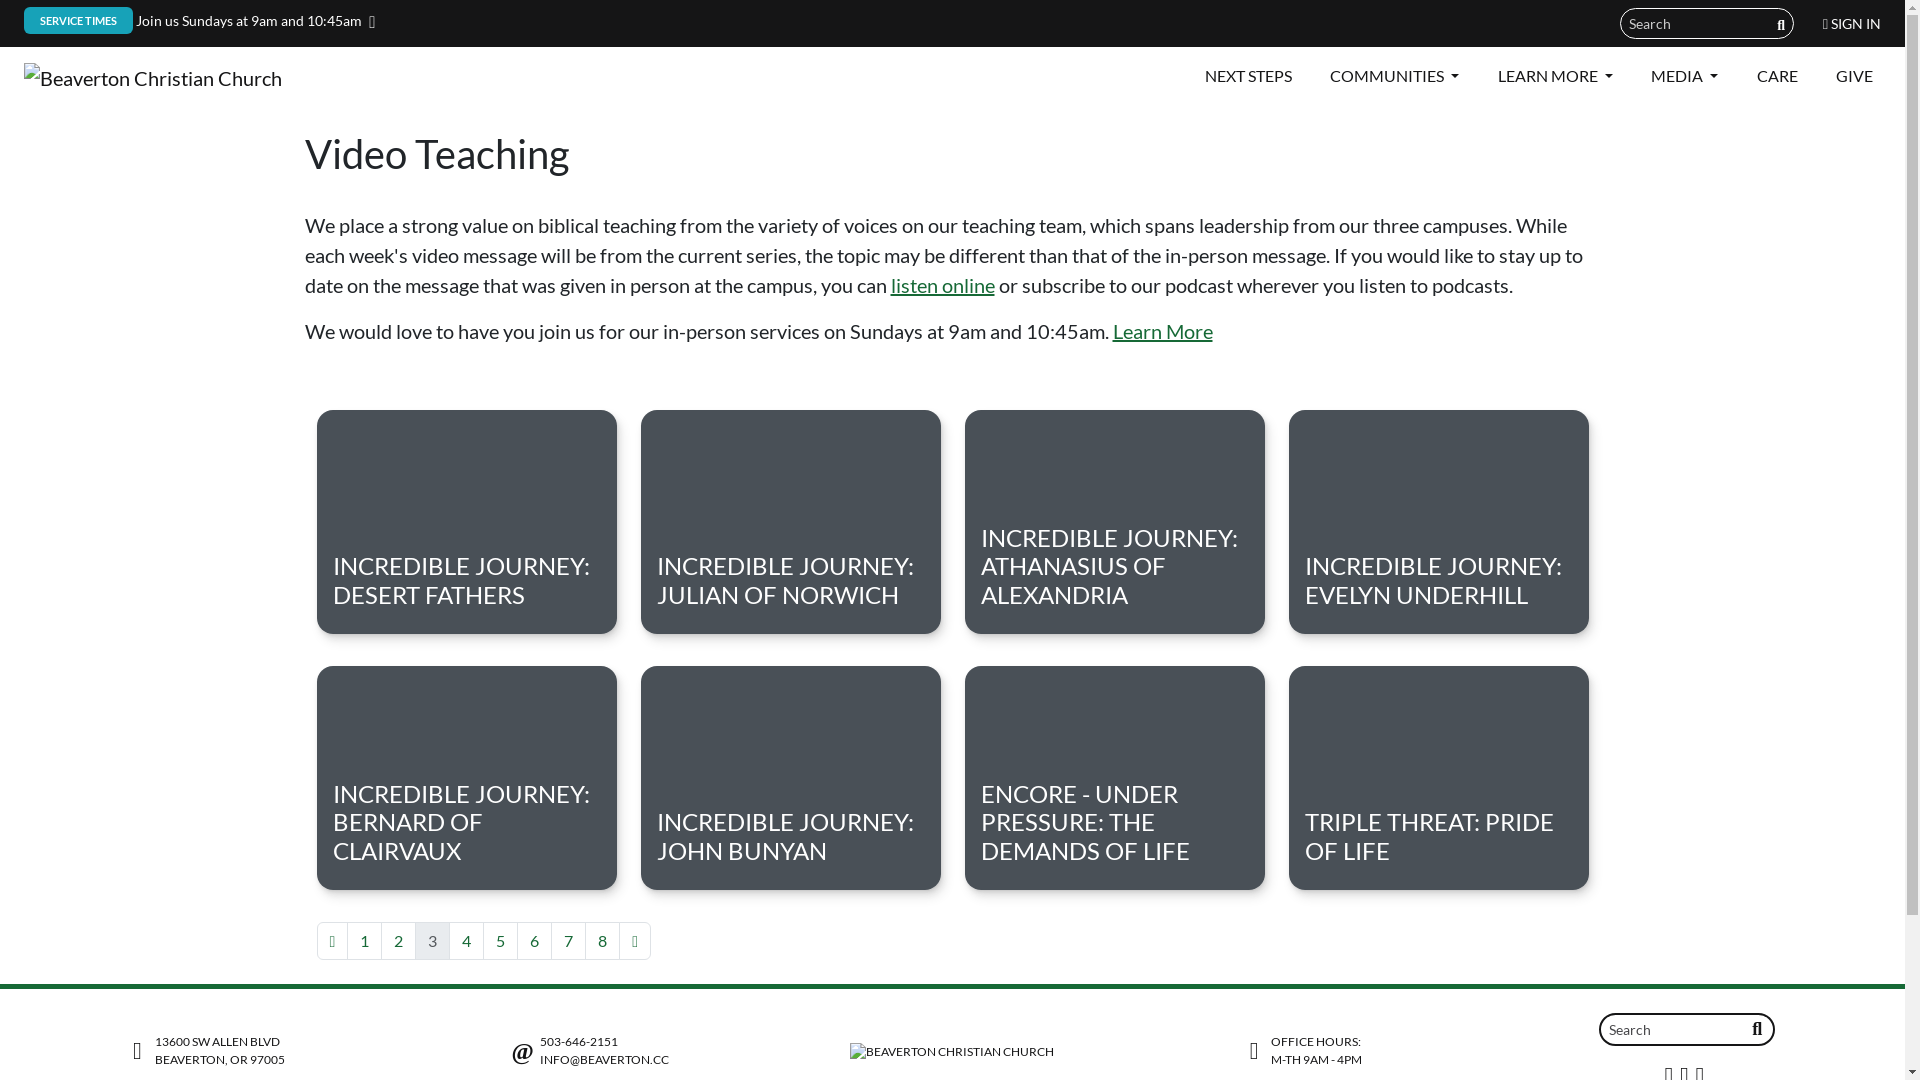 This screenshot has height=1080, width=1920. What do you see at coordinates (466, 778) in the screenshot?
I see `INCREDIBLE JOURNEY: BERNARD OF CLAIRVAUX` at bounding box center [466, 778].